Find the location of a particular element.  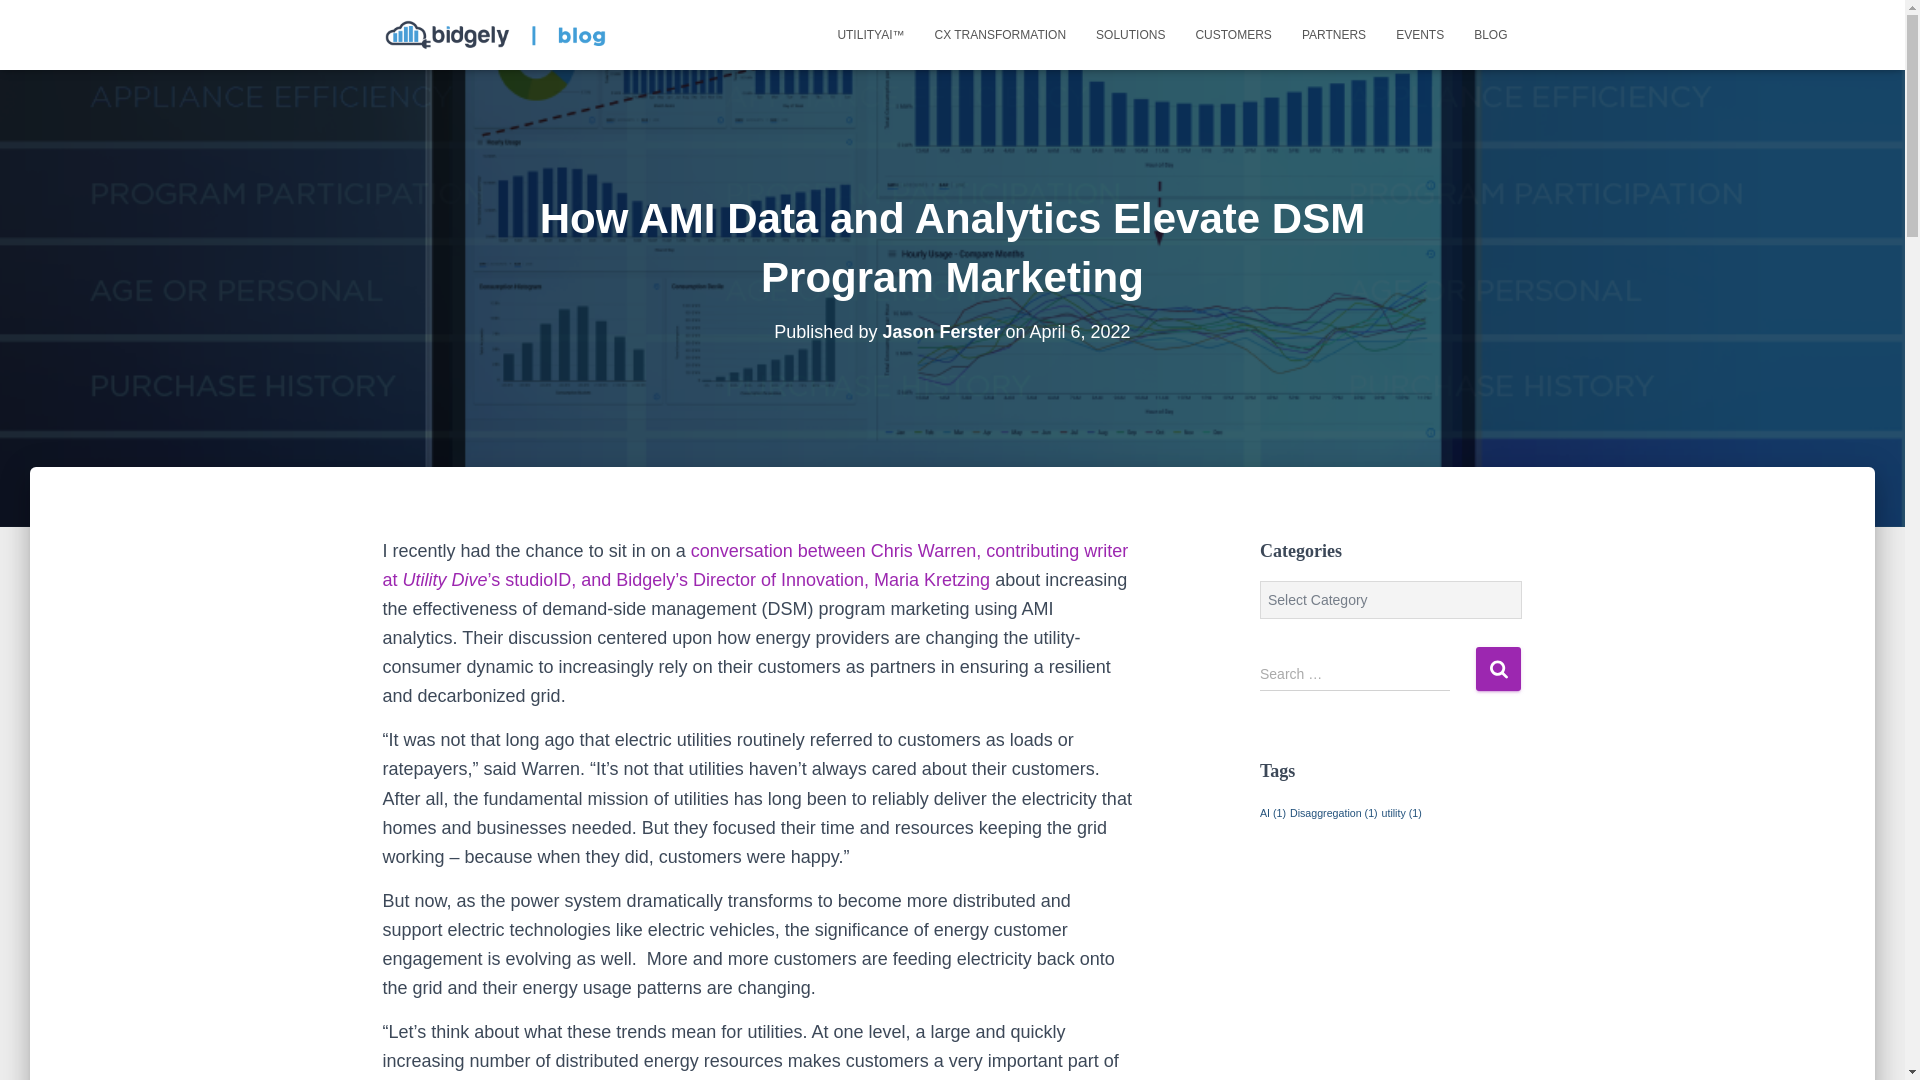

Bidgely is located at coordinates (500, 34).